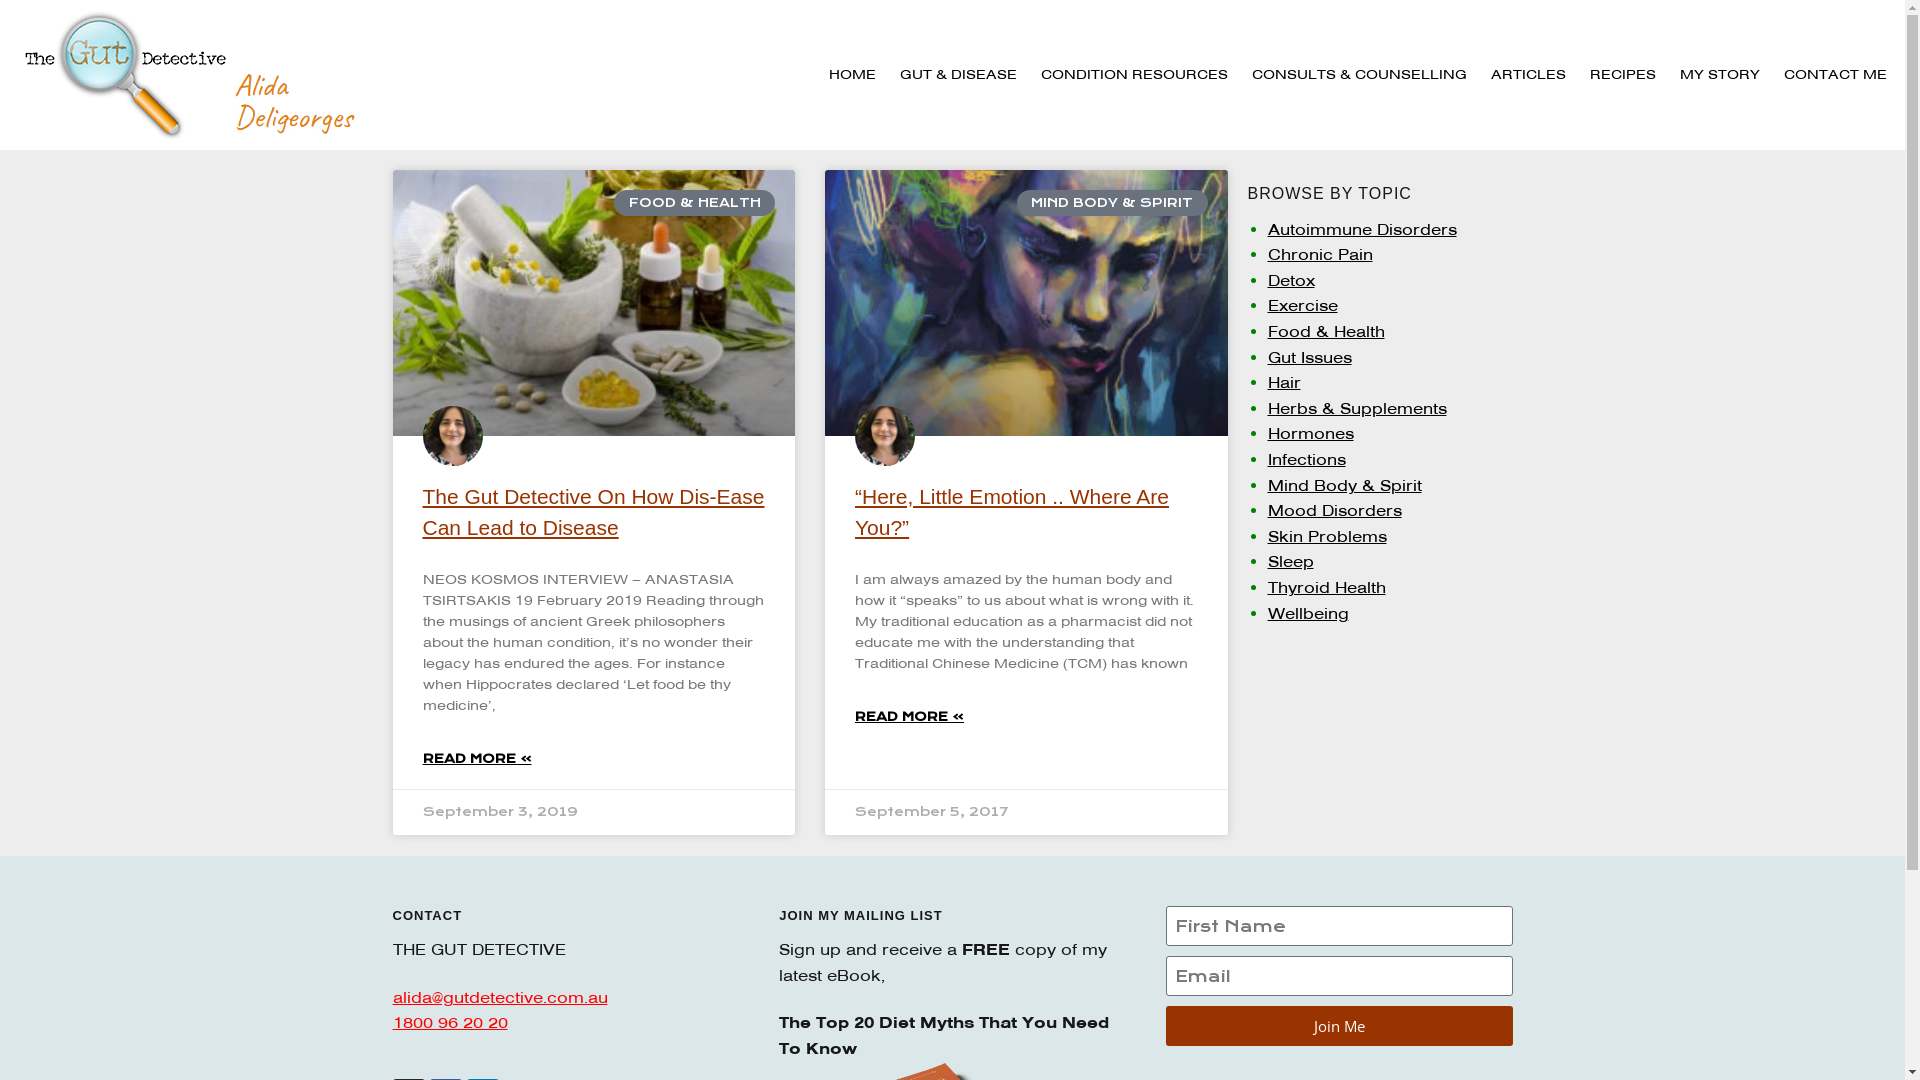  I want to click on CONDITION RESOURCES, so click(1134, 75).